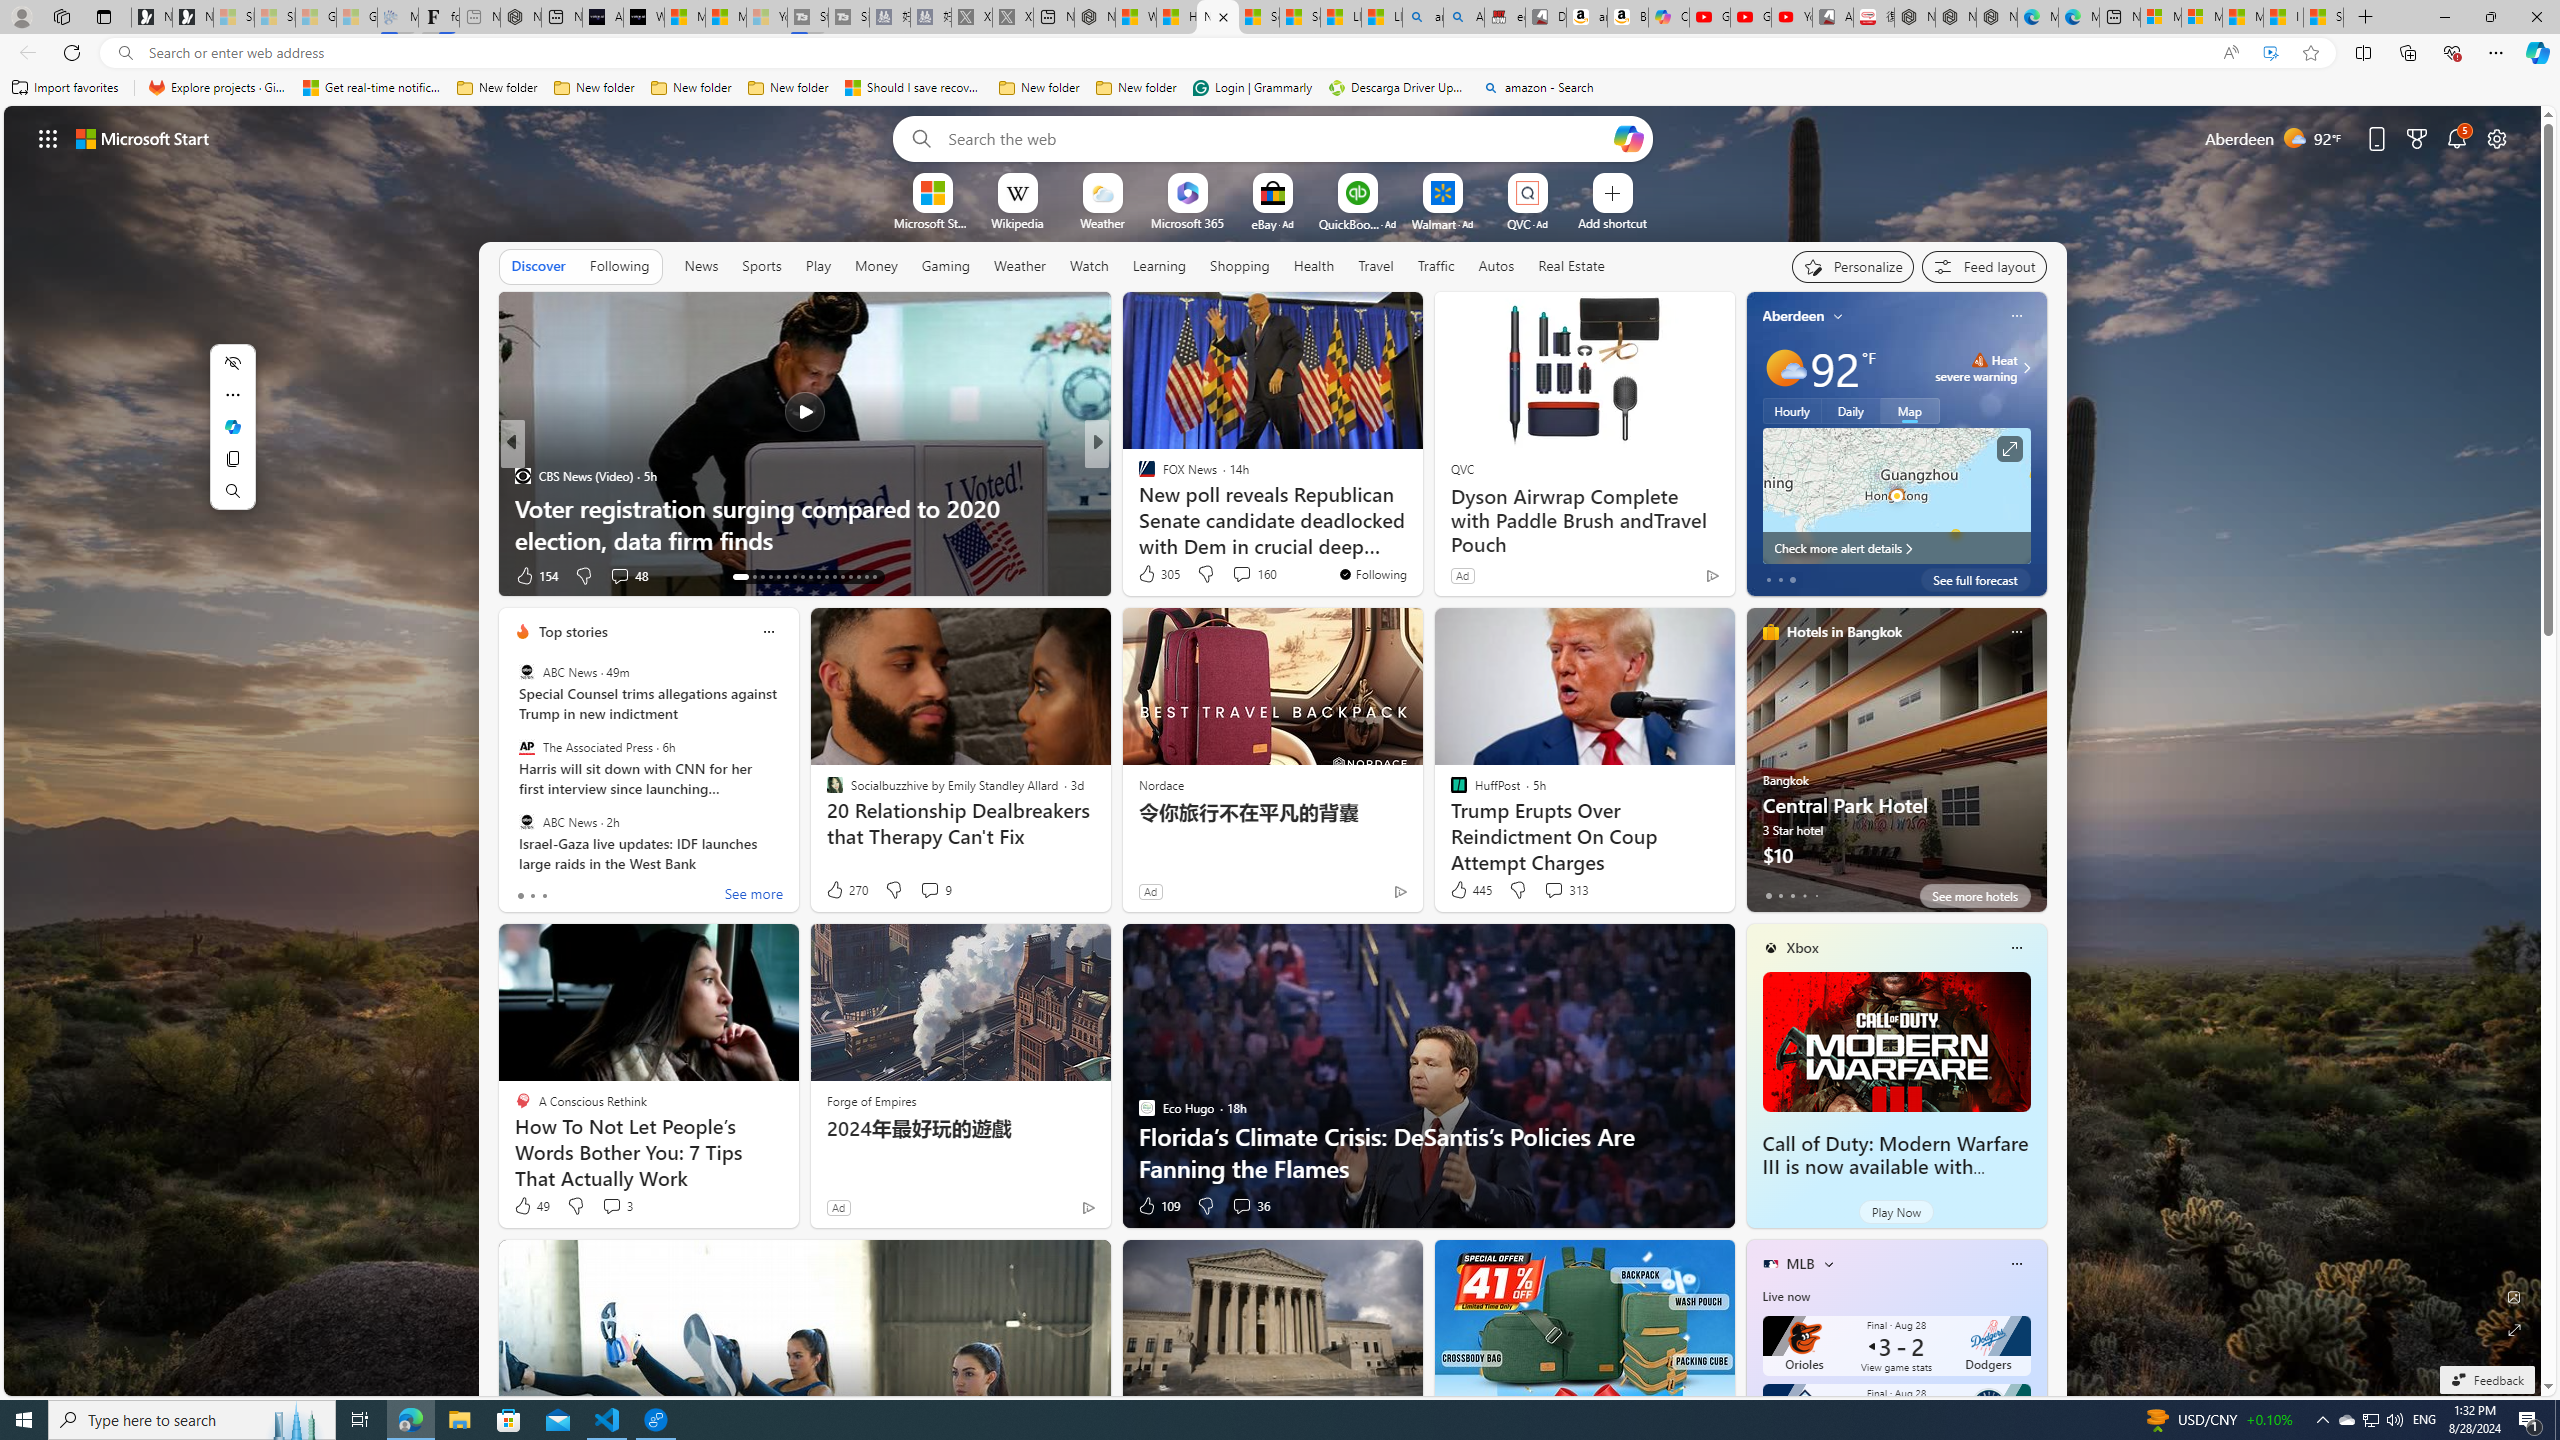 The image size is (2560, 1440). What do you see at coordinates (684, 17) in the screenshot?
I see `Microsoft Start Sports` at bounding box center [684, 17].